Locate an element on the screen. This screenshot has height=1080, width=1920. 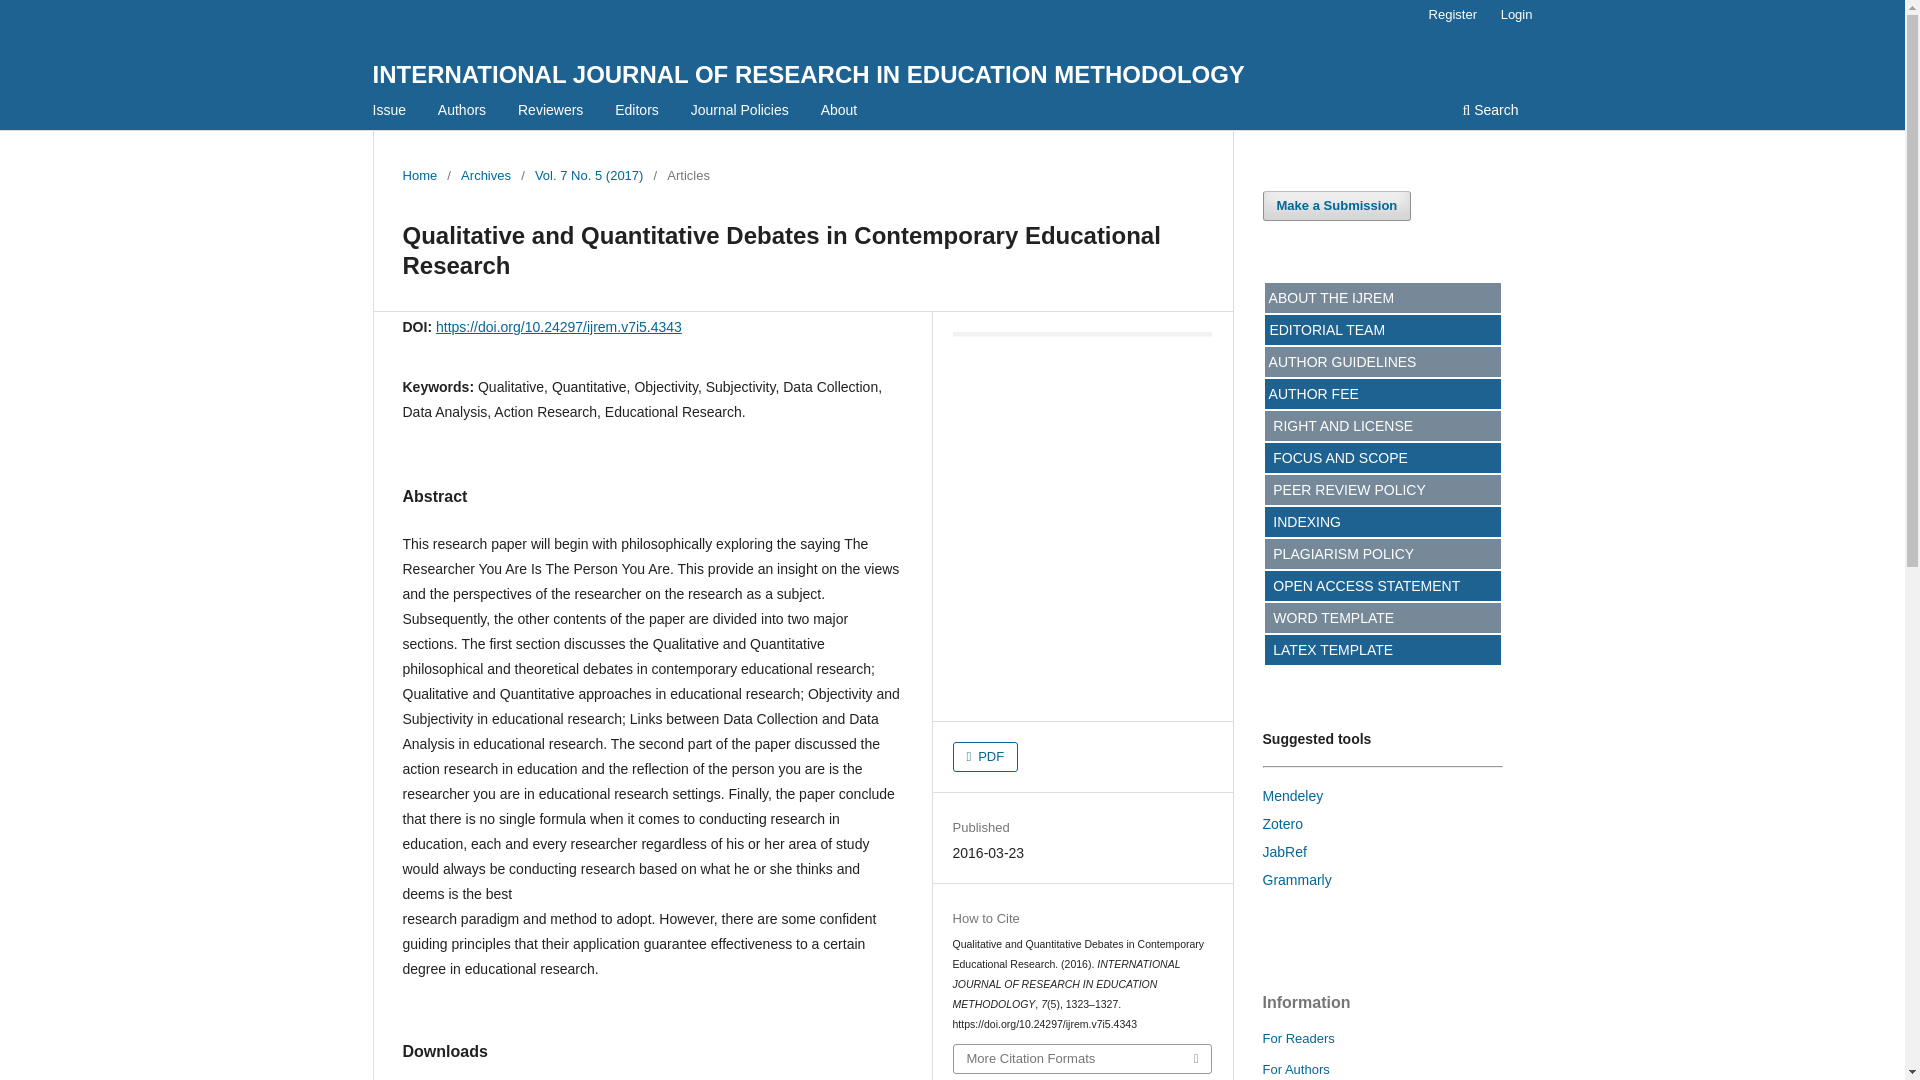
Issue is located at coordinates (389, 112).